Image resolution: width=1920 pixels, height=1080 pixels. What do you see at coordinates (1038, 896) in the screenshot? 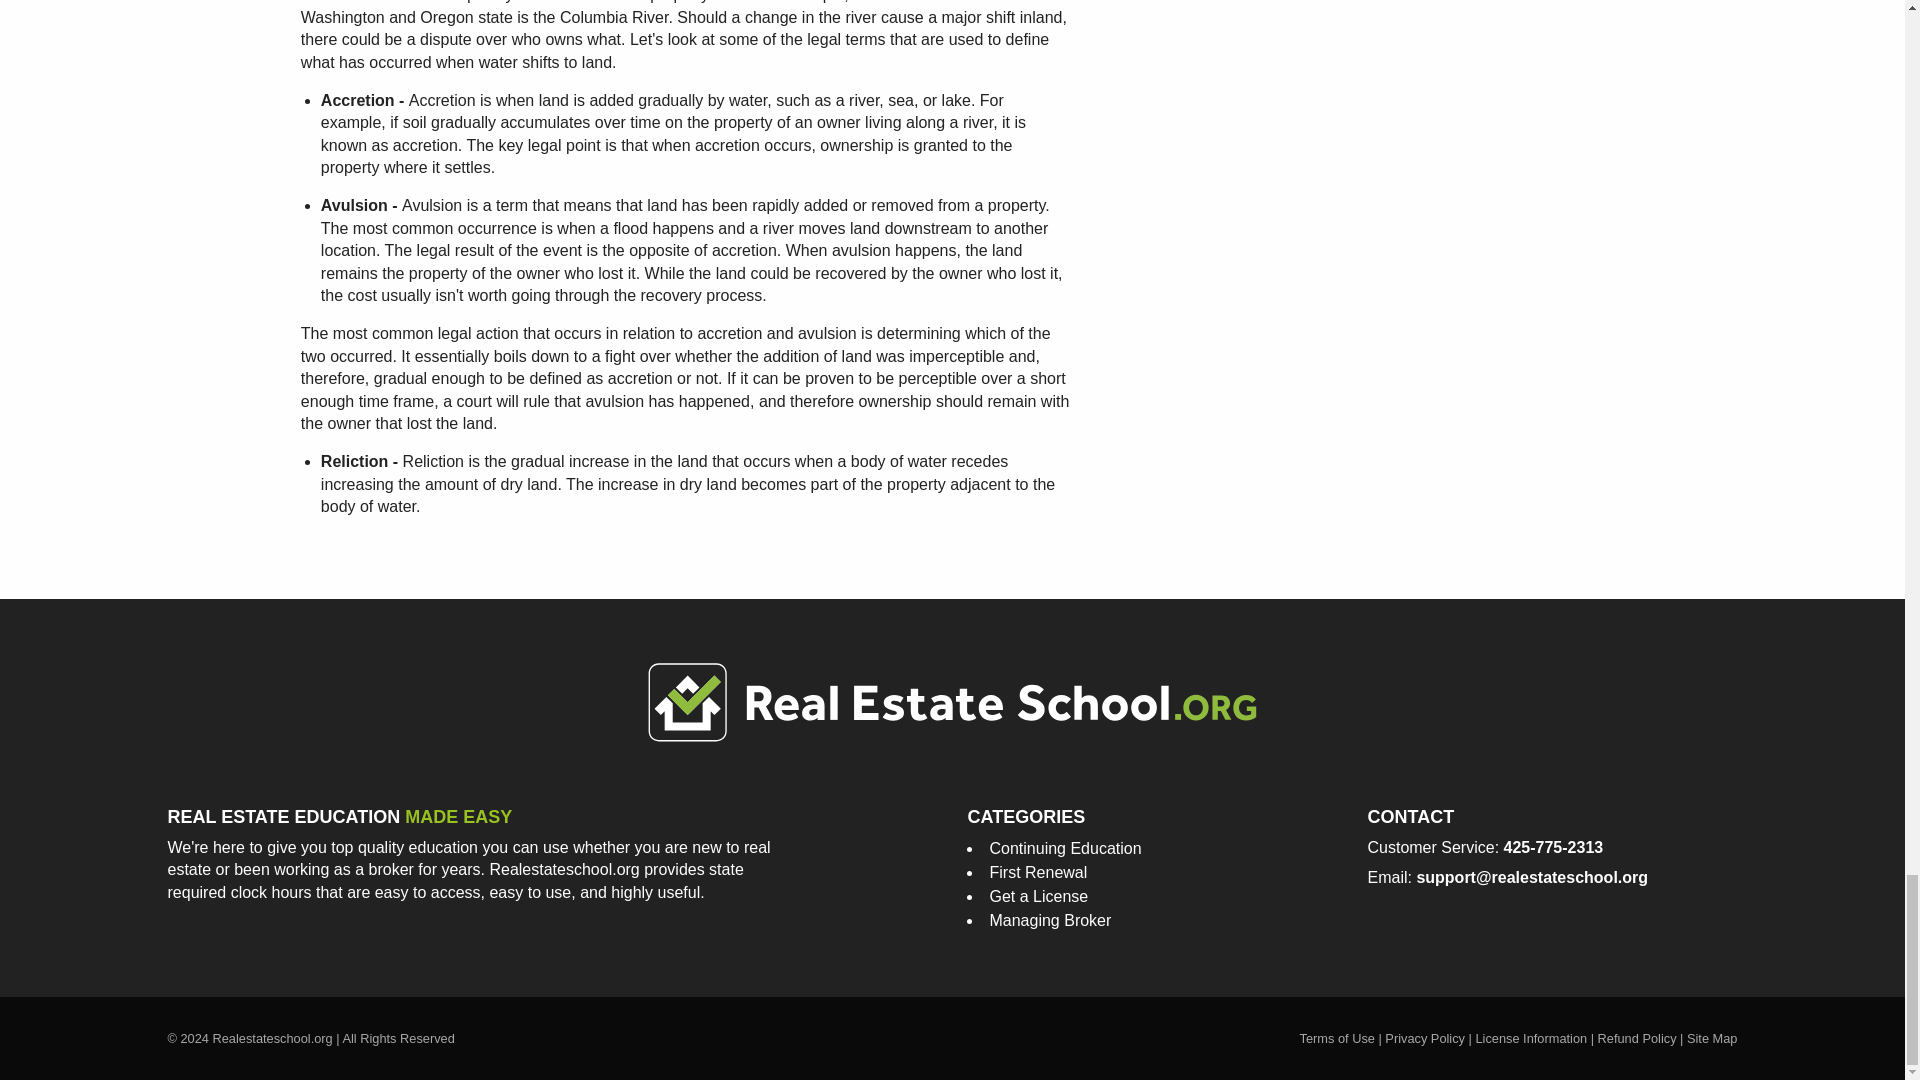
I see `Get a License` at bounding box center [1038, 896].